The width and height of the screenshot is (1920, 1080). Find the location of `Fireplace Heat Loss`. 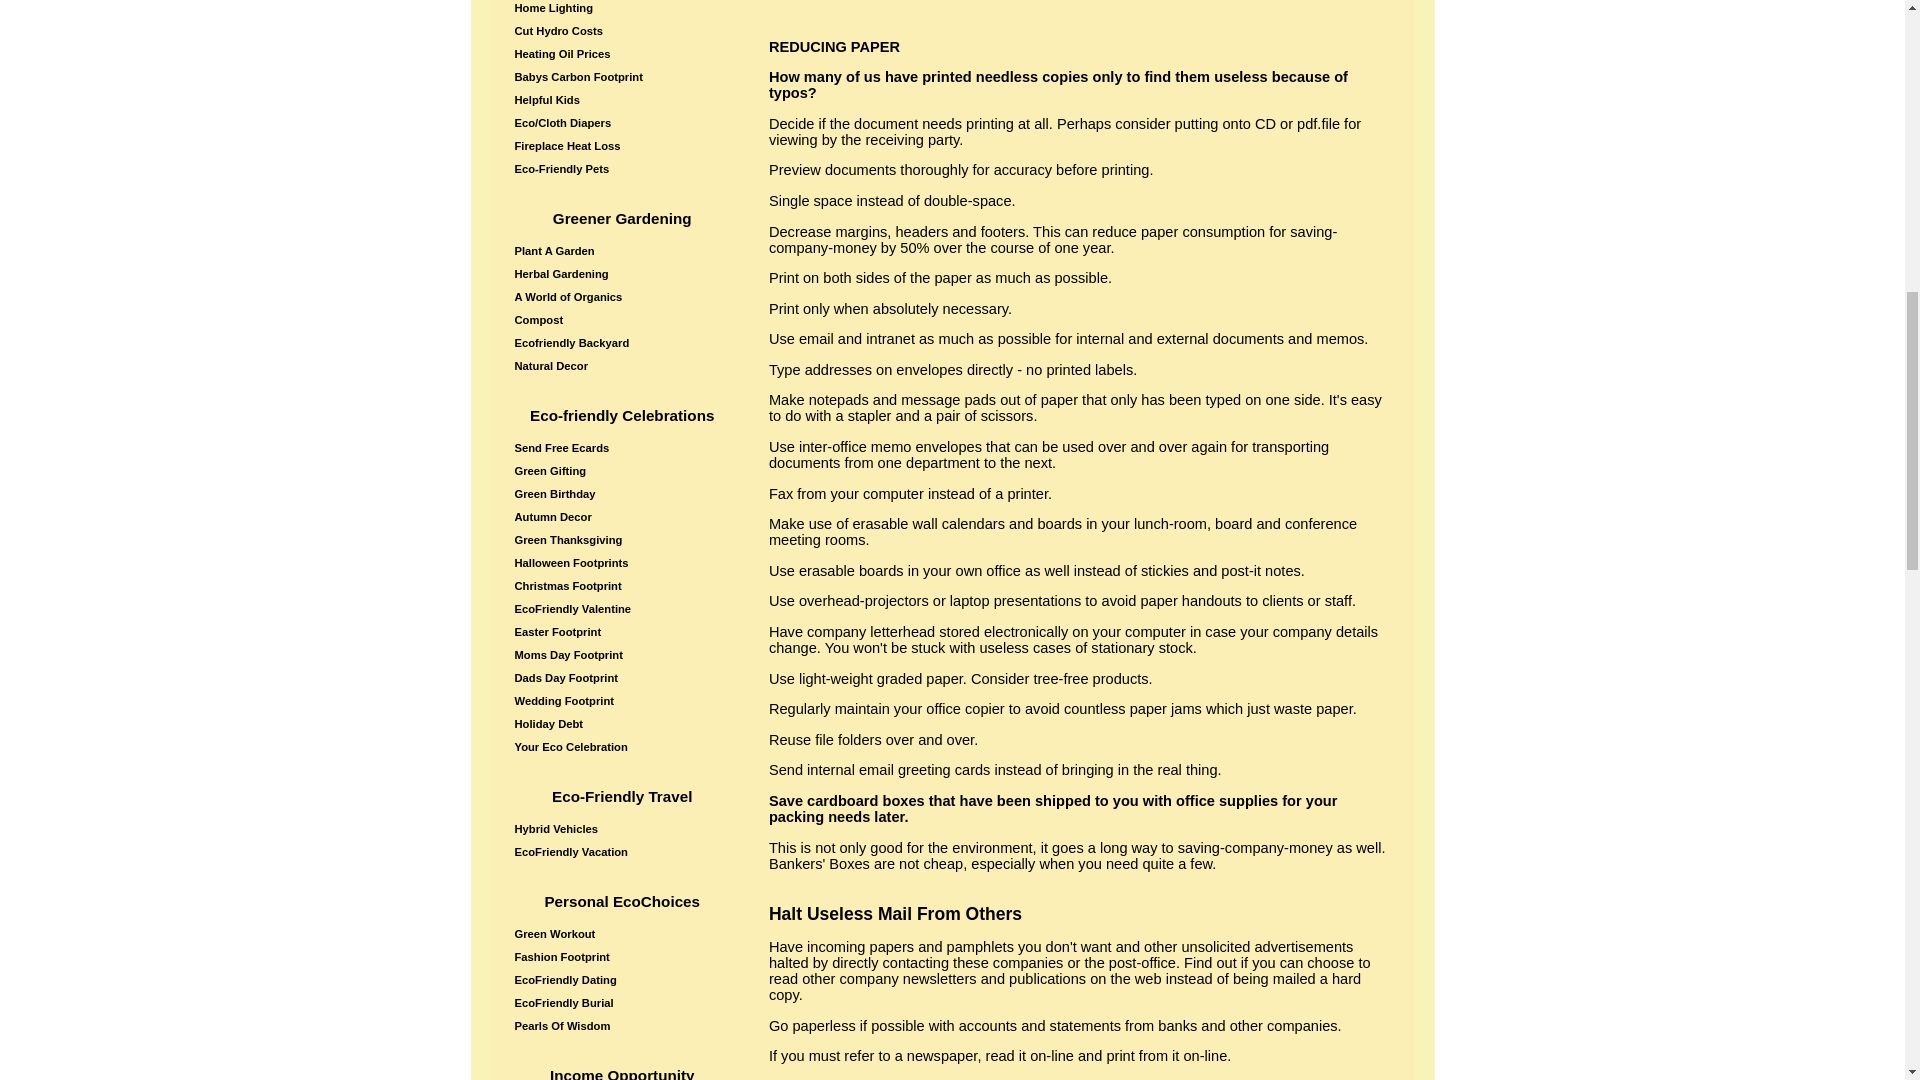

Fireplace Heat Loss is located at coordinates (624, 146).